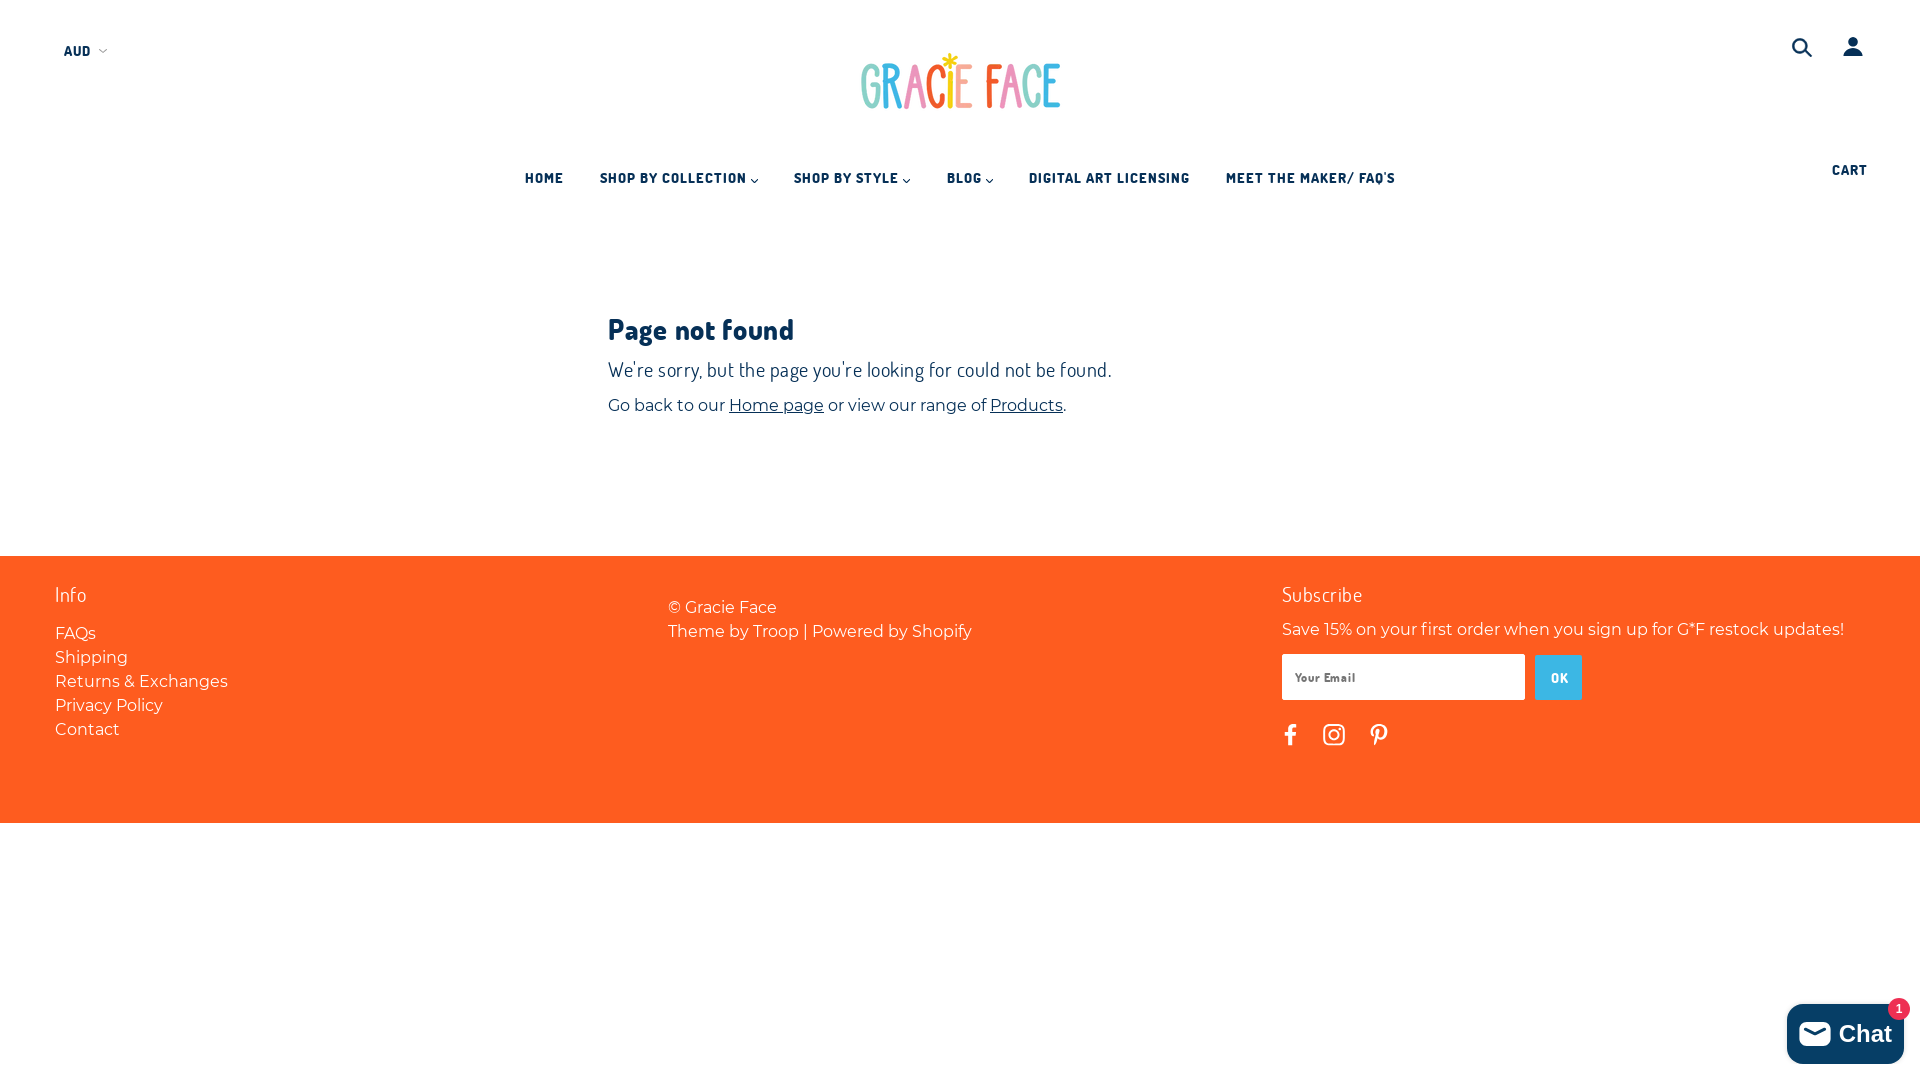 The width and height of the screenshot is (1920, 1080). Describe the element at coordinates (76, 633) in the screenshot. I see `FAQs` at that location.